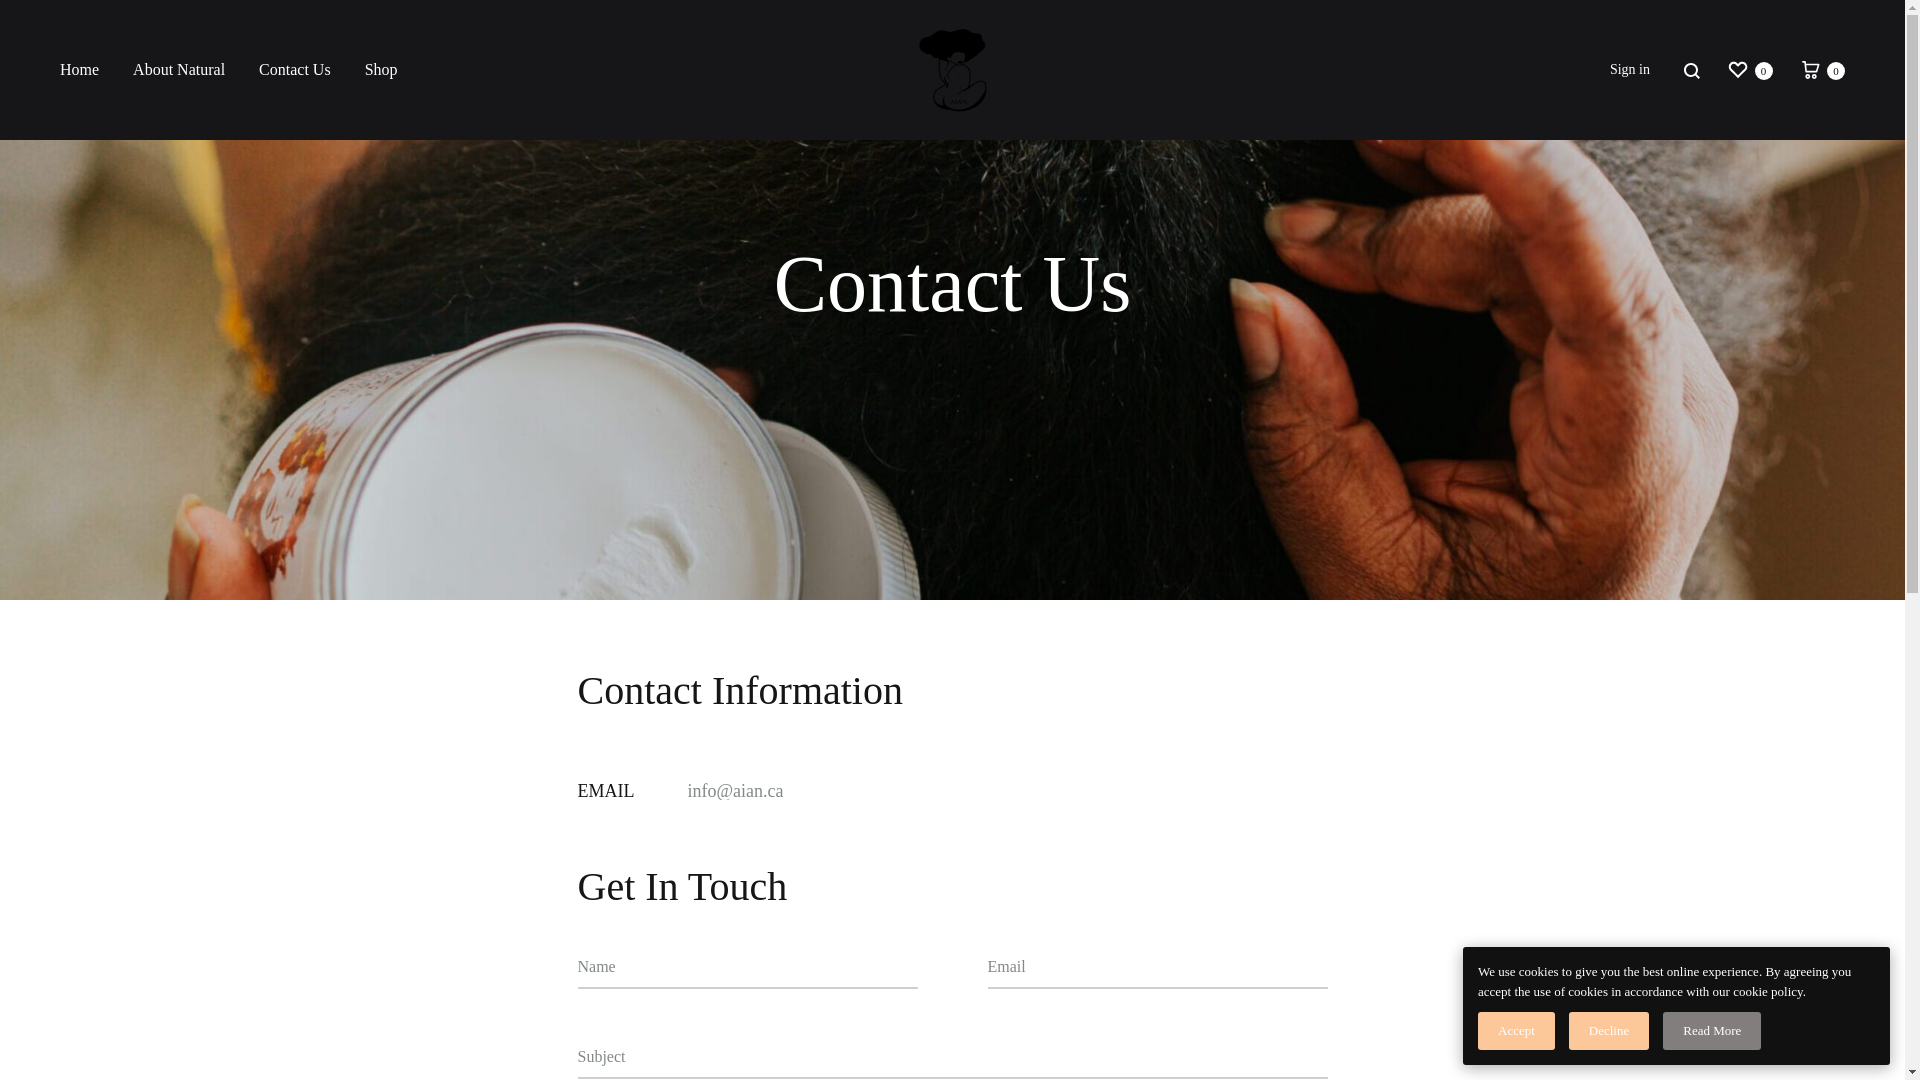 The height and width of the screenshot is (1080, 1920). Describe the element at coordinates (1712, 1030) in the screenshot. I see `Read More` at that location.